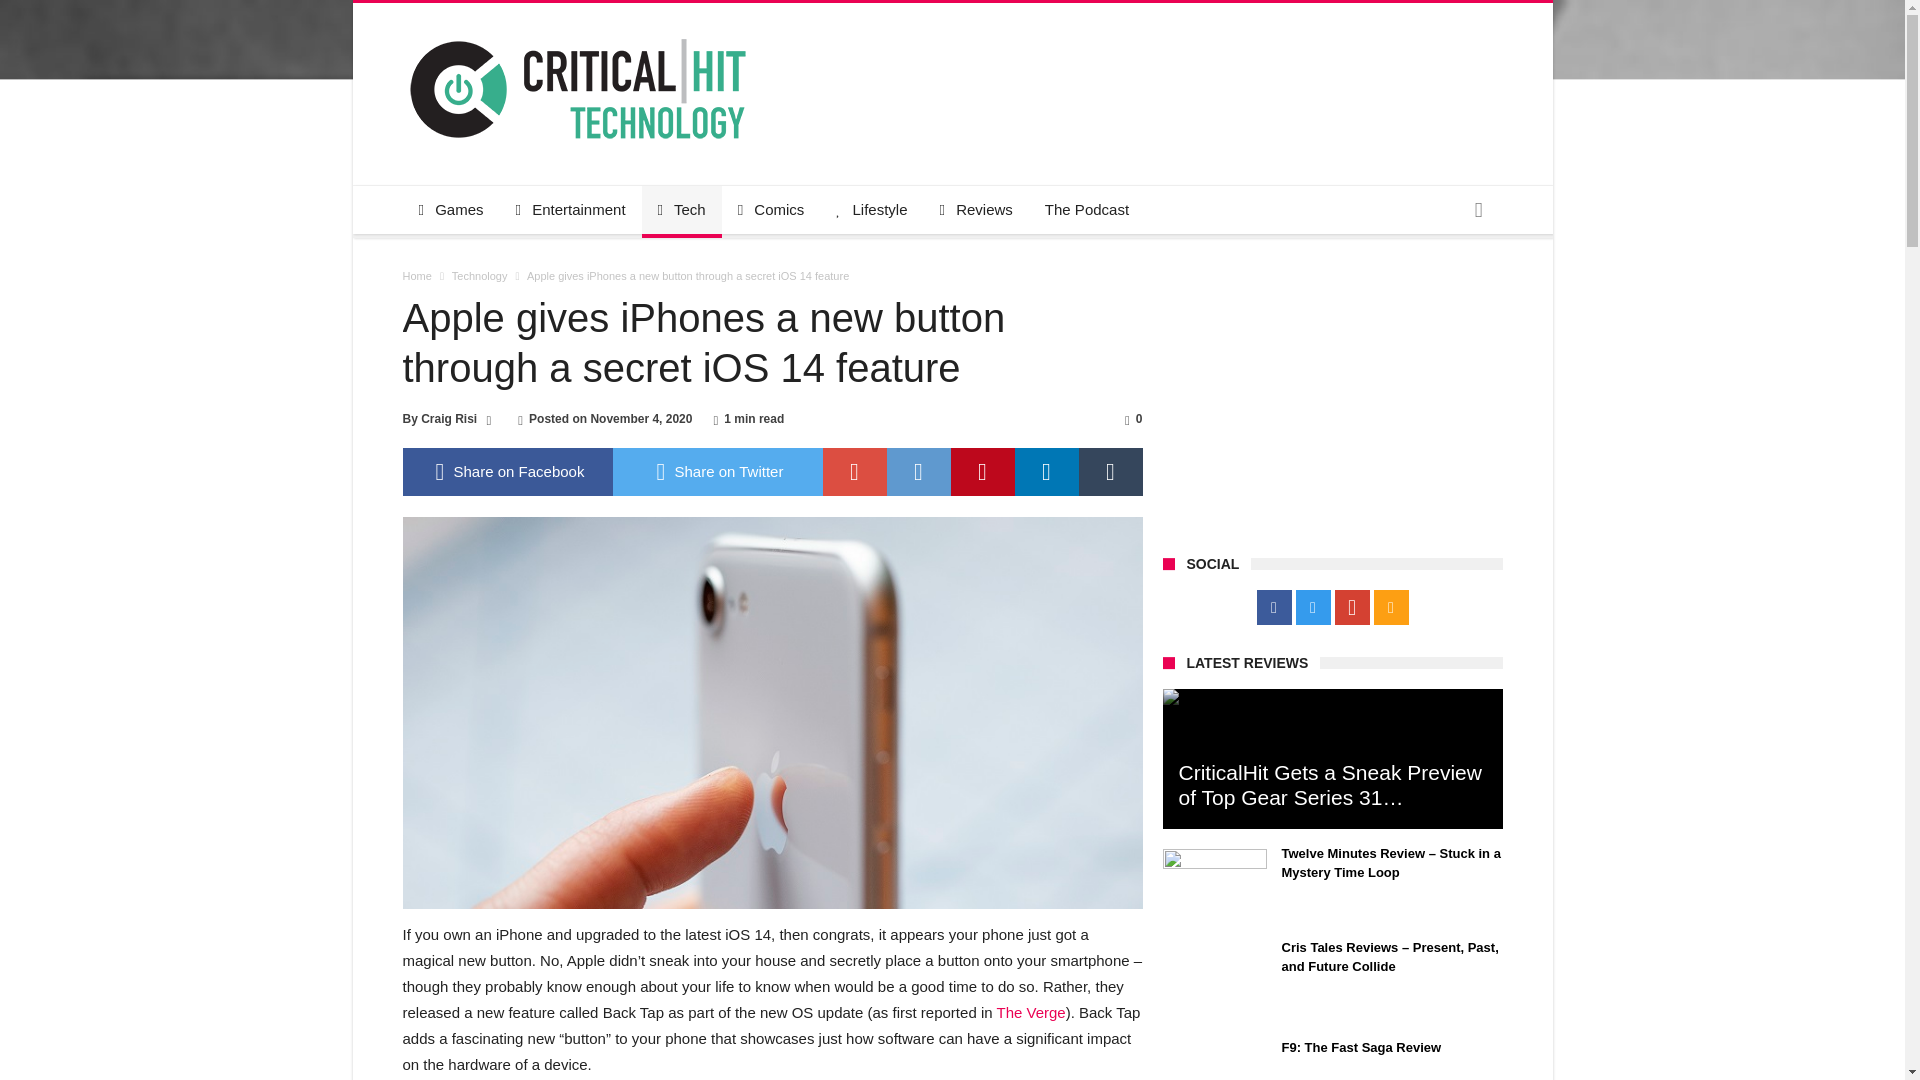 The width and height of the screenshot is (1920, 1080). Describe the element at coordinates (1086, 210) in the screenshot. I see `The Podcast` at that location.